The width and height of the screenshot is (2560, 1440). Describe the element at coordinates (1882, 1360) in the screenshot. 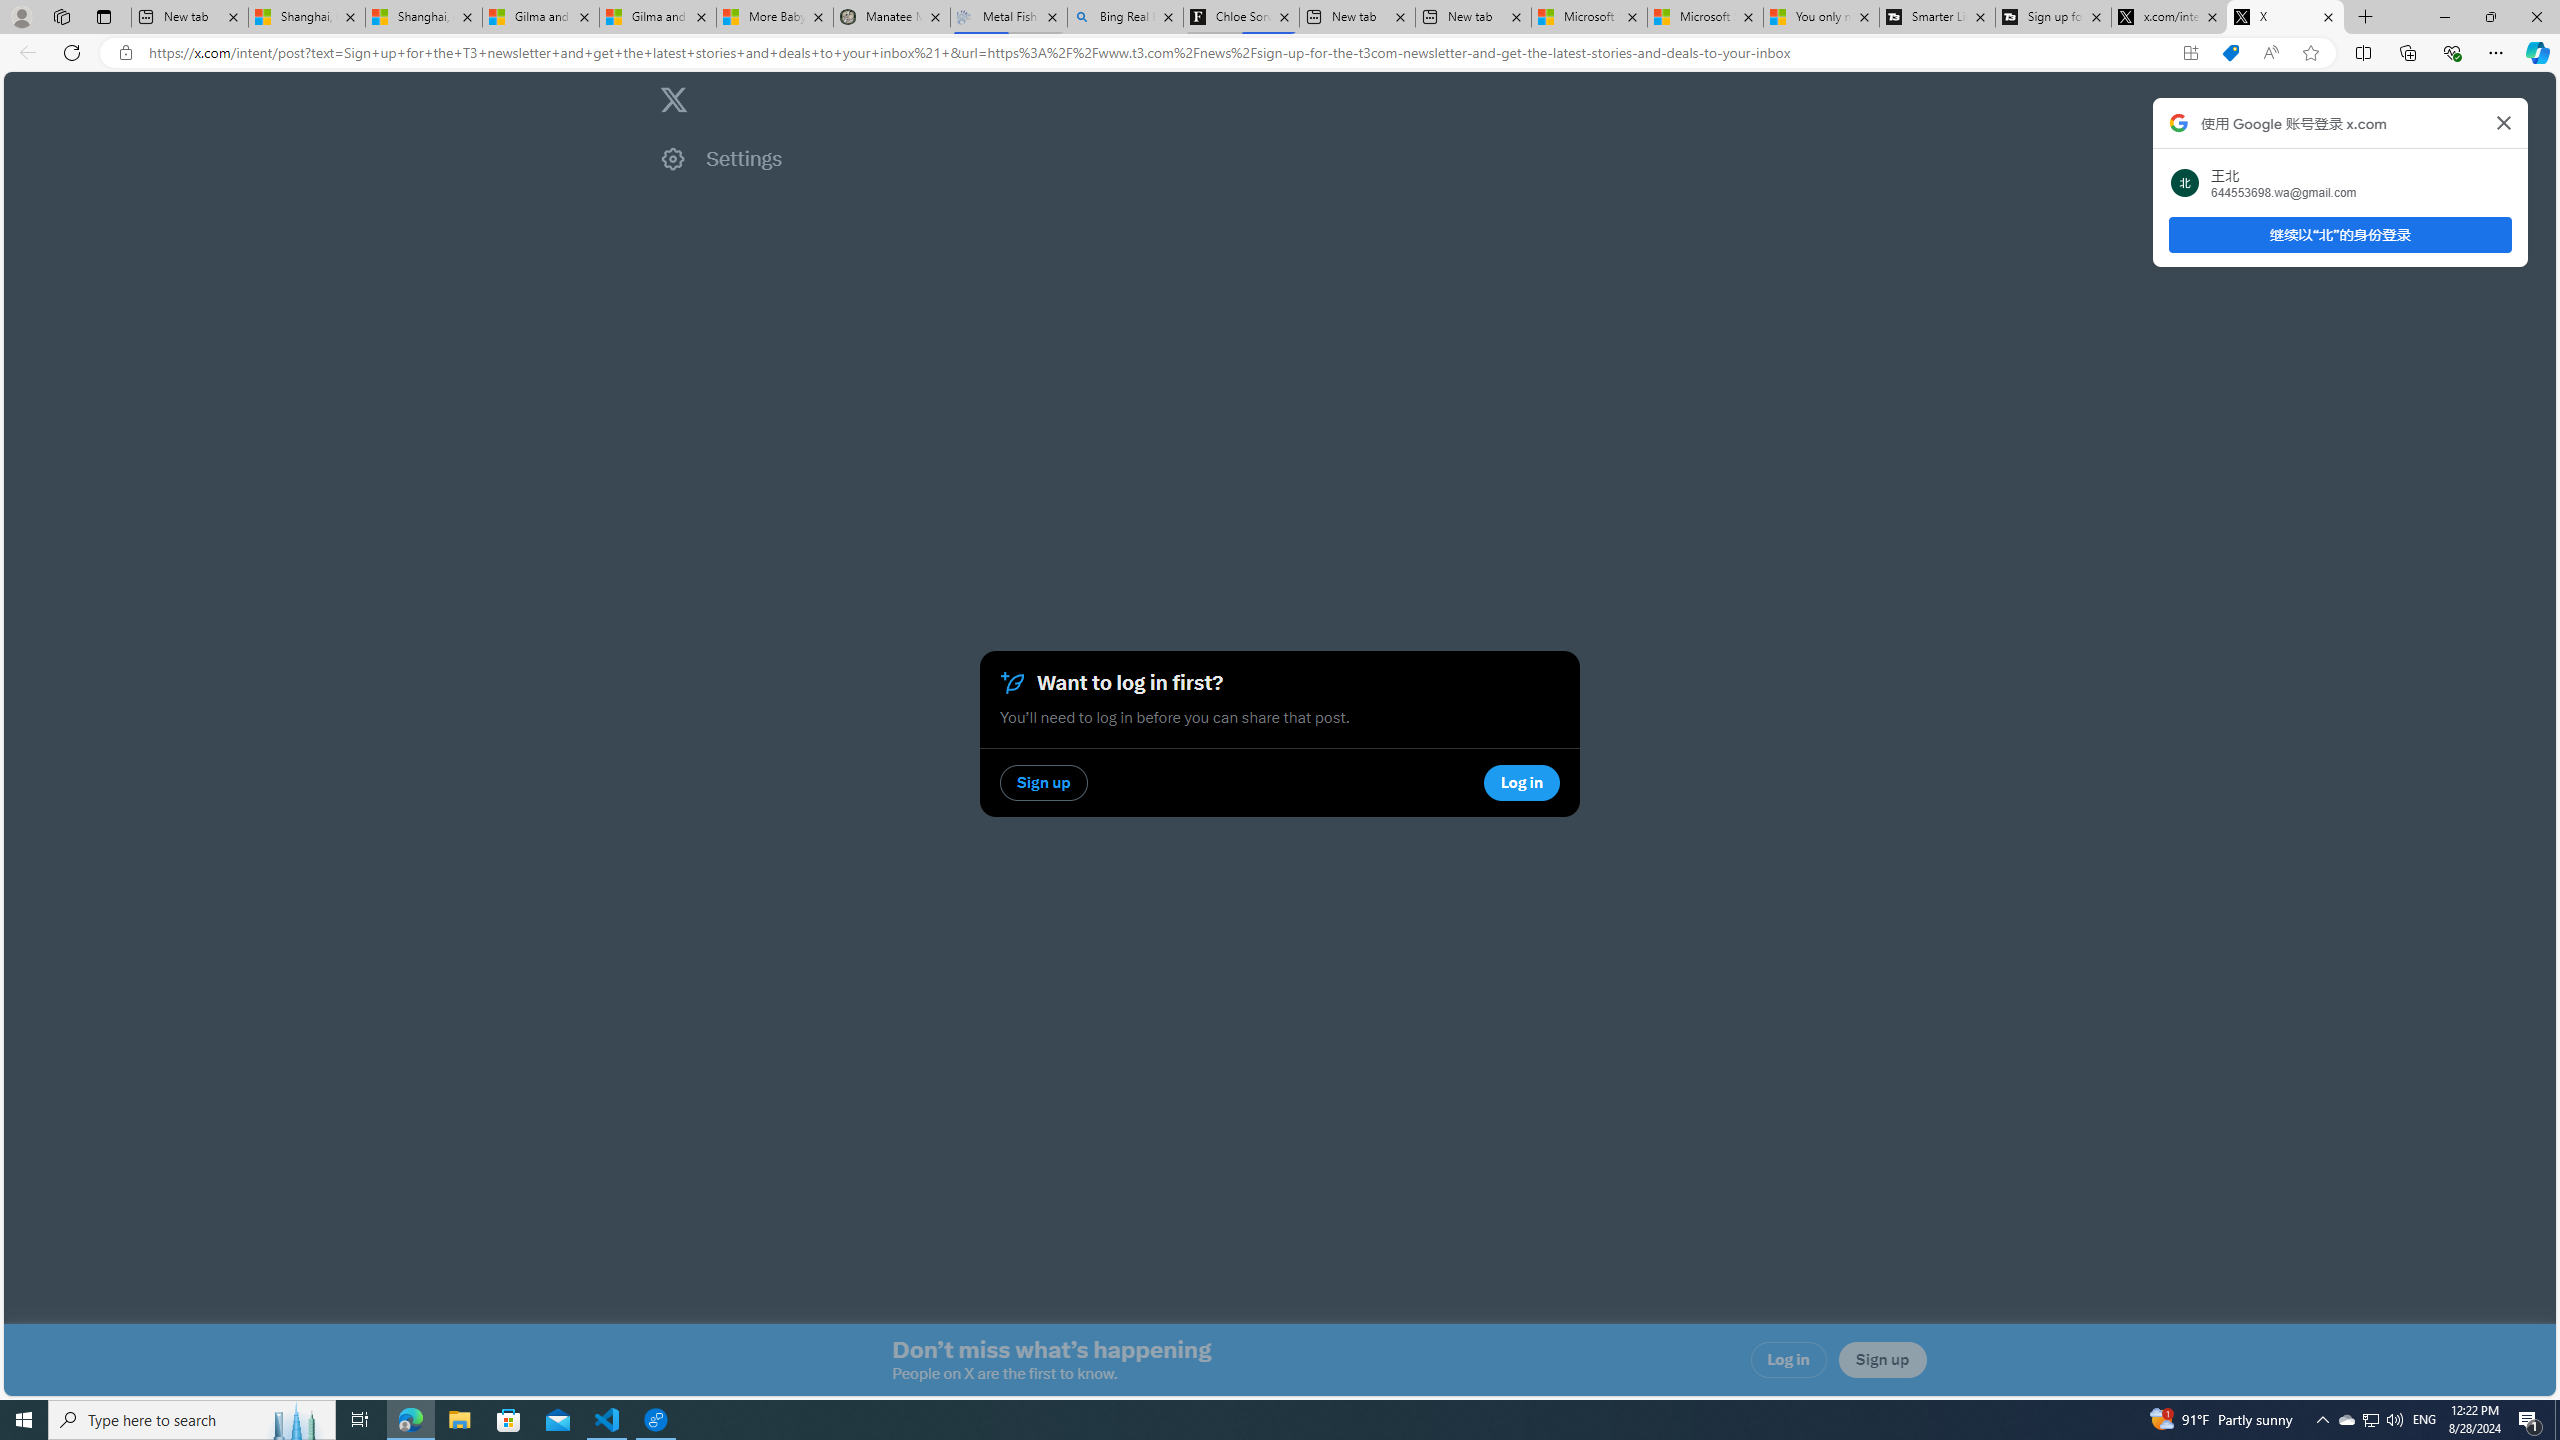

I see `Sign up` at that location.